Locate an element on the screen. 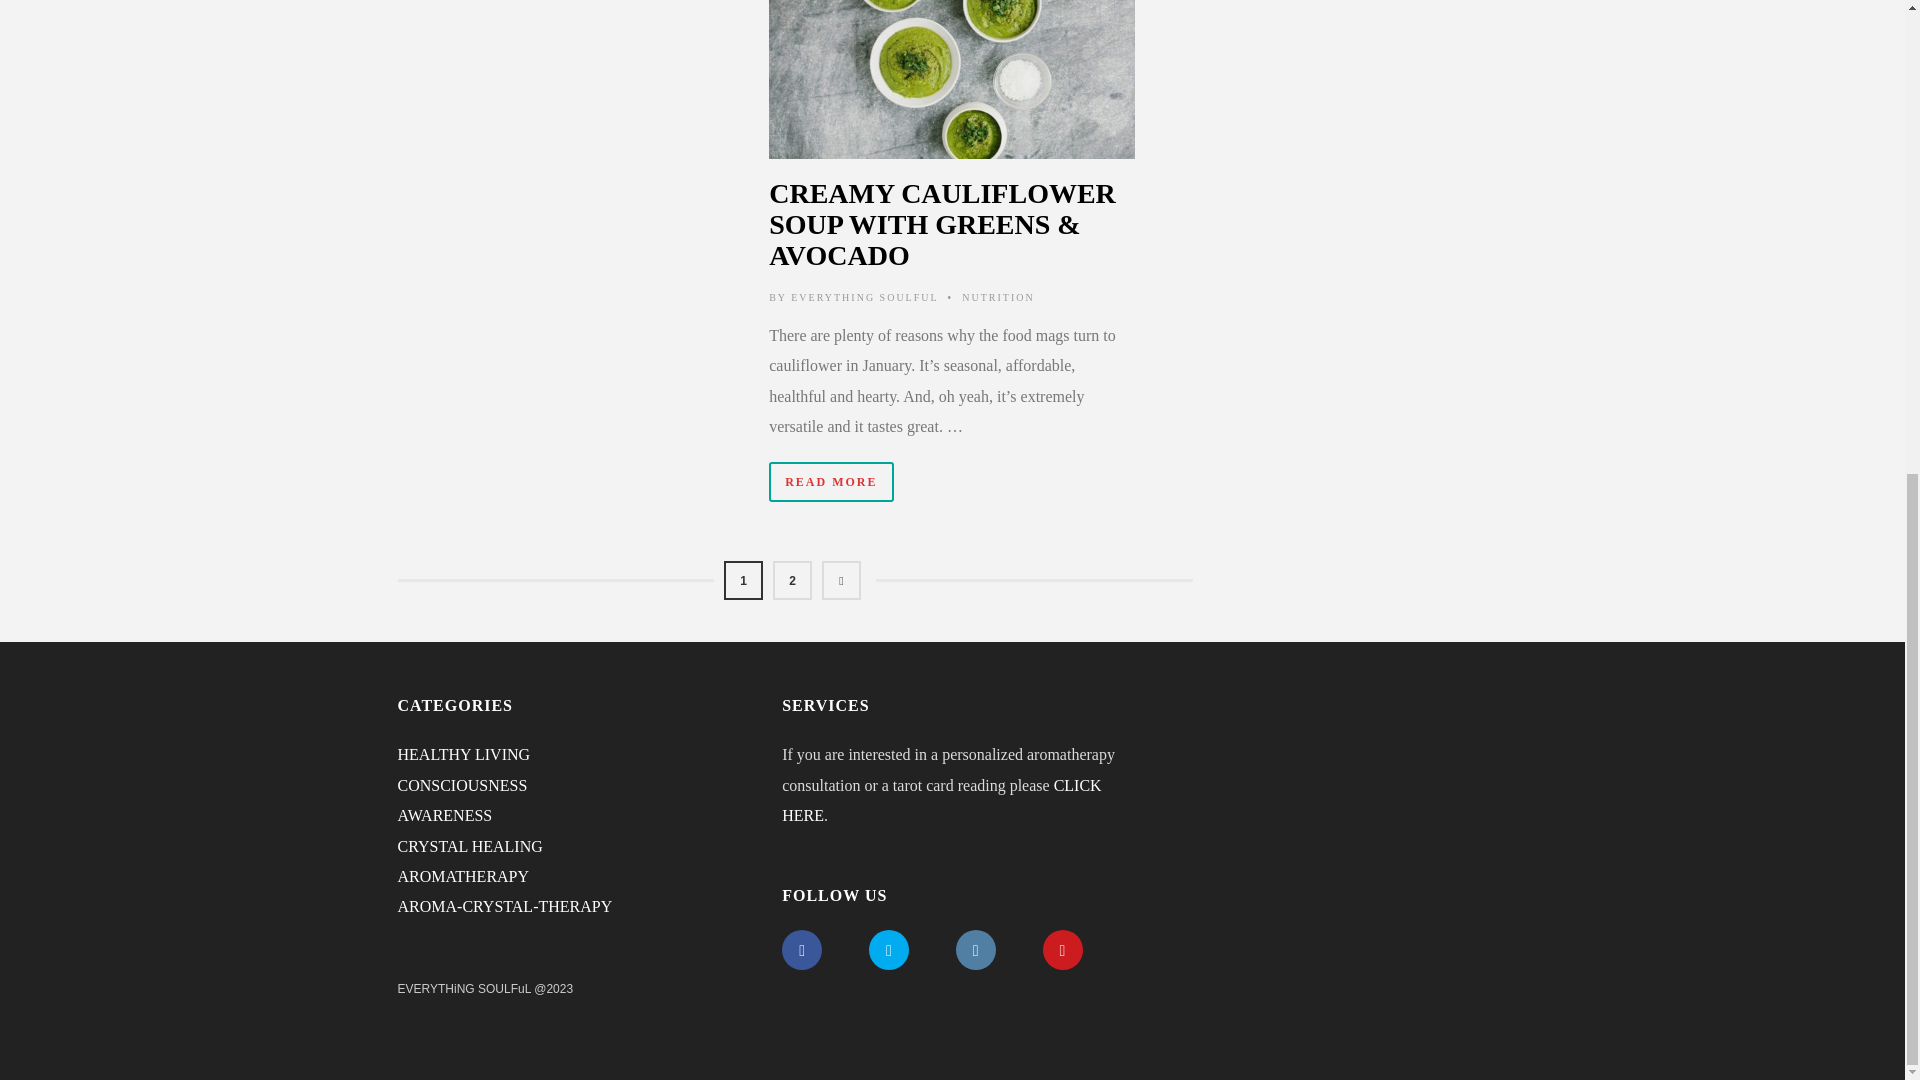 This screenshot has width=1920, height=1080. View all posts filed under CONSCIOUSNESS is located at coordinates (462, 784).